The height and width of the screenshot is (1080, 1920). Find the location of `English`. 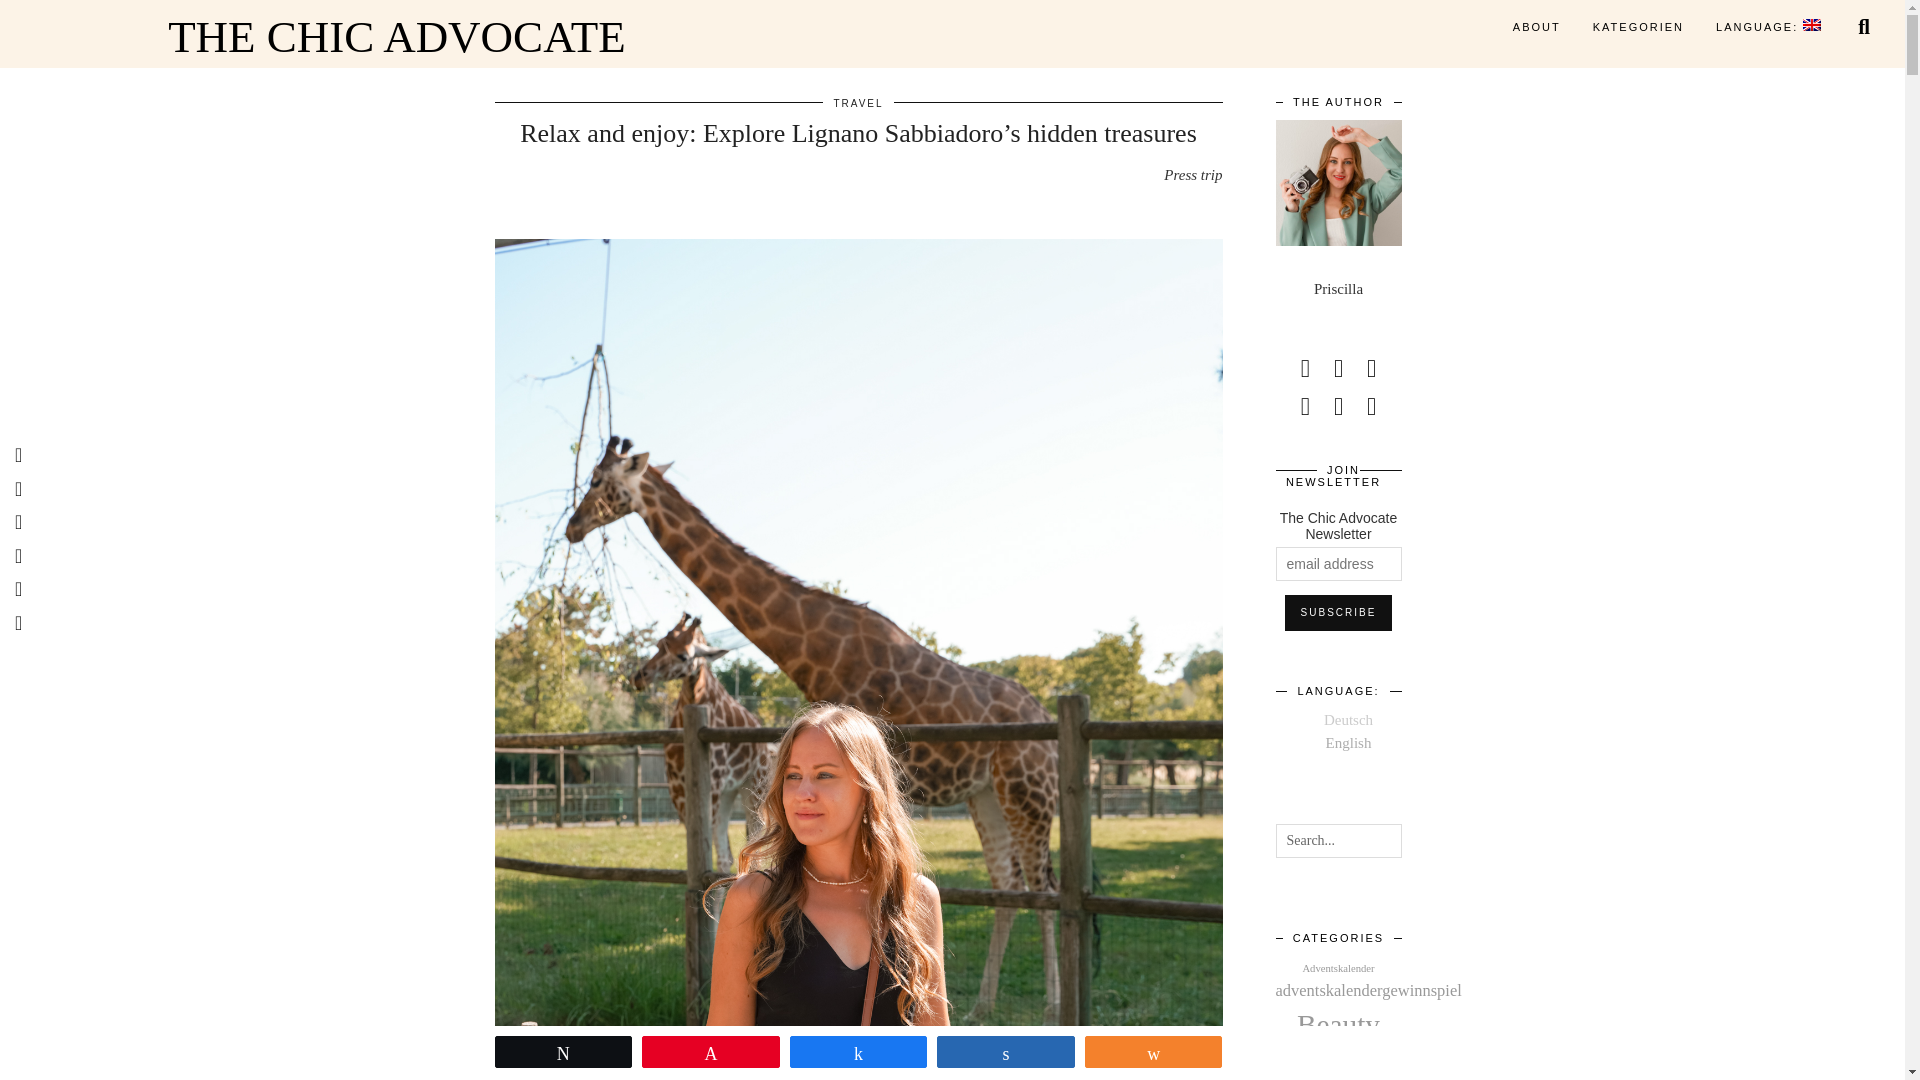

English is located at coordinates (1768, 26).